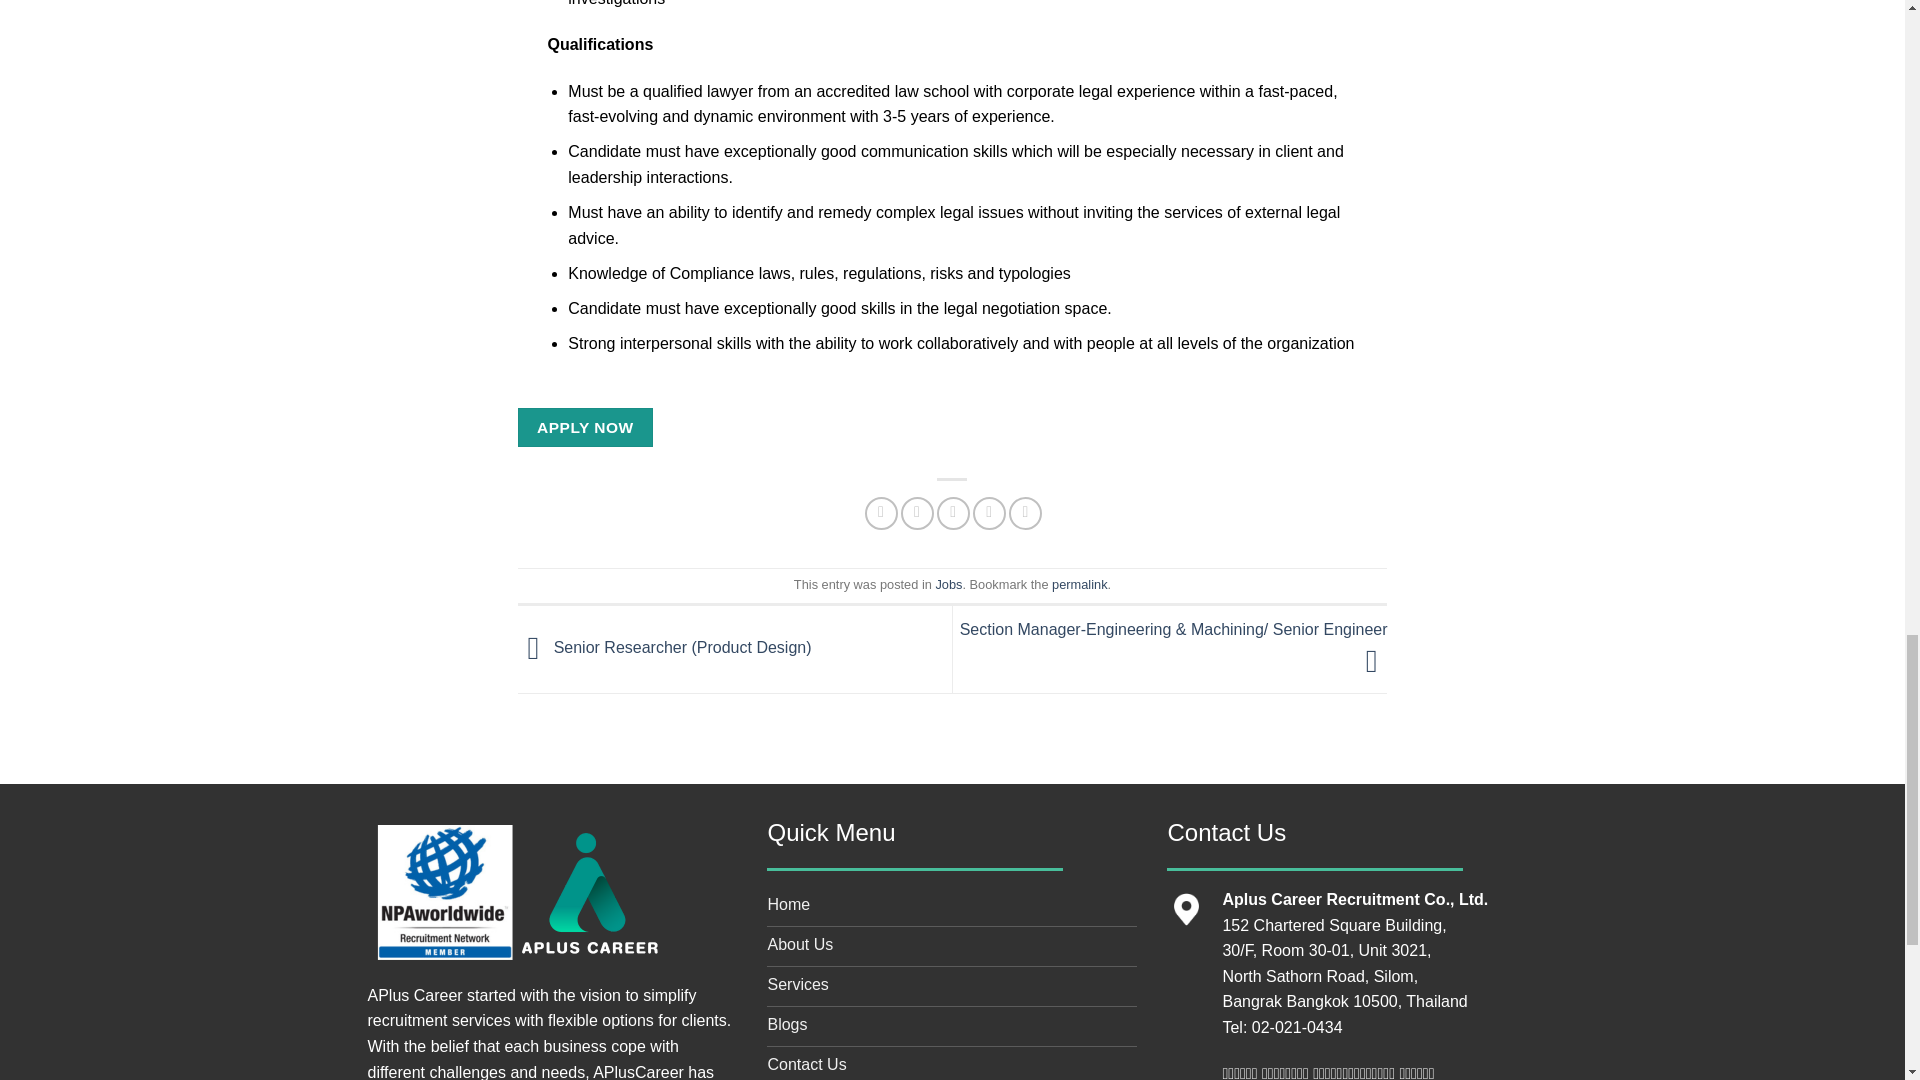 The width and height of the screenshot is (1920, 1080). I want to click on Blogs, so click(951, 1026).